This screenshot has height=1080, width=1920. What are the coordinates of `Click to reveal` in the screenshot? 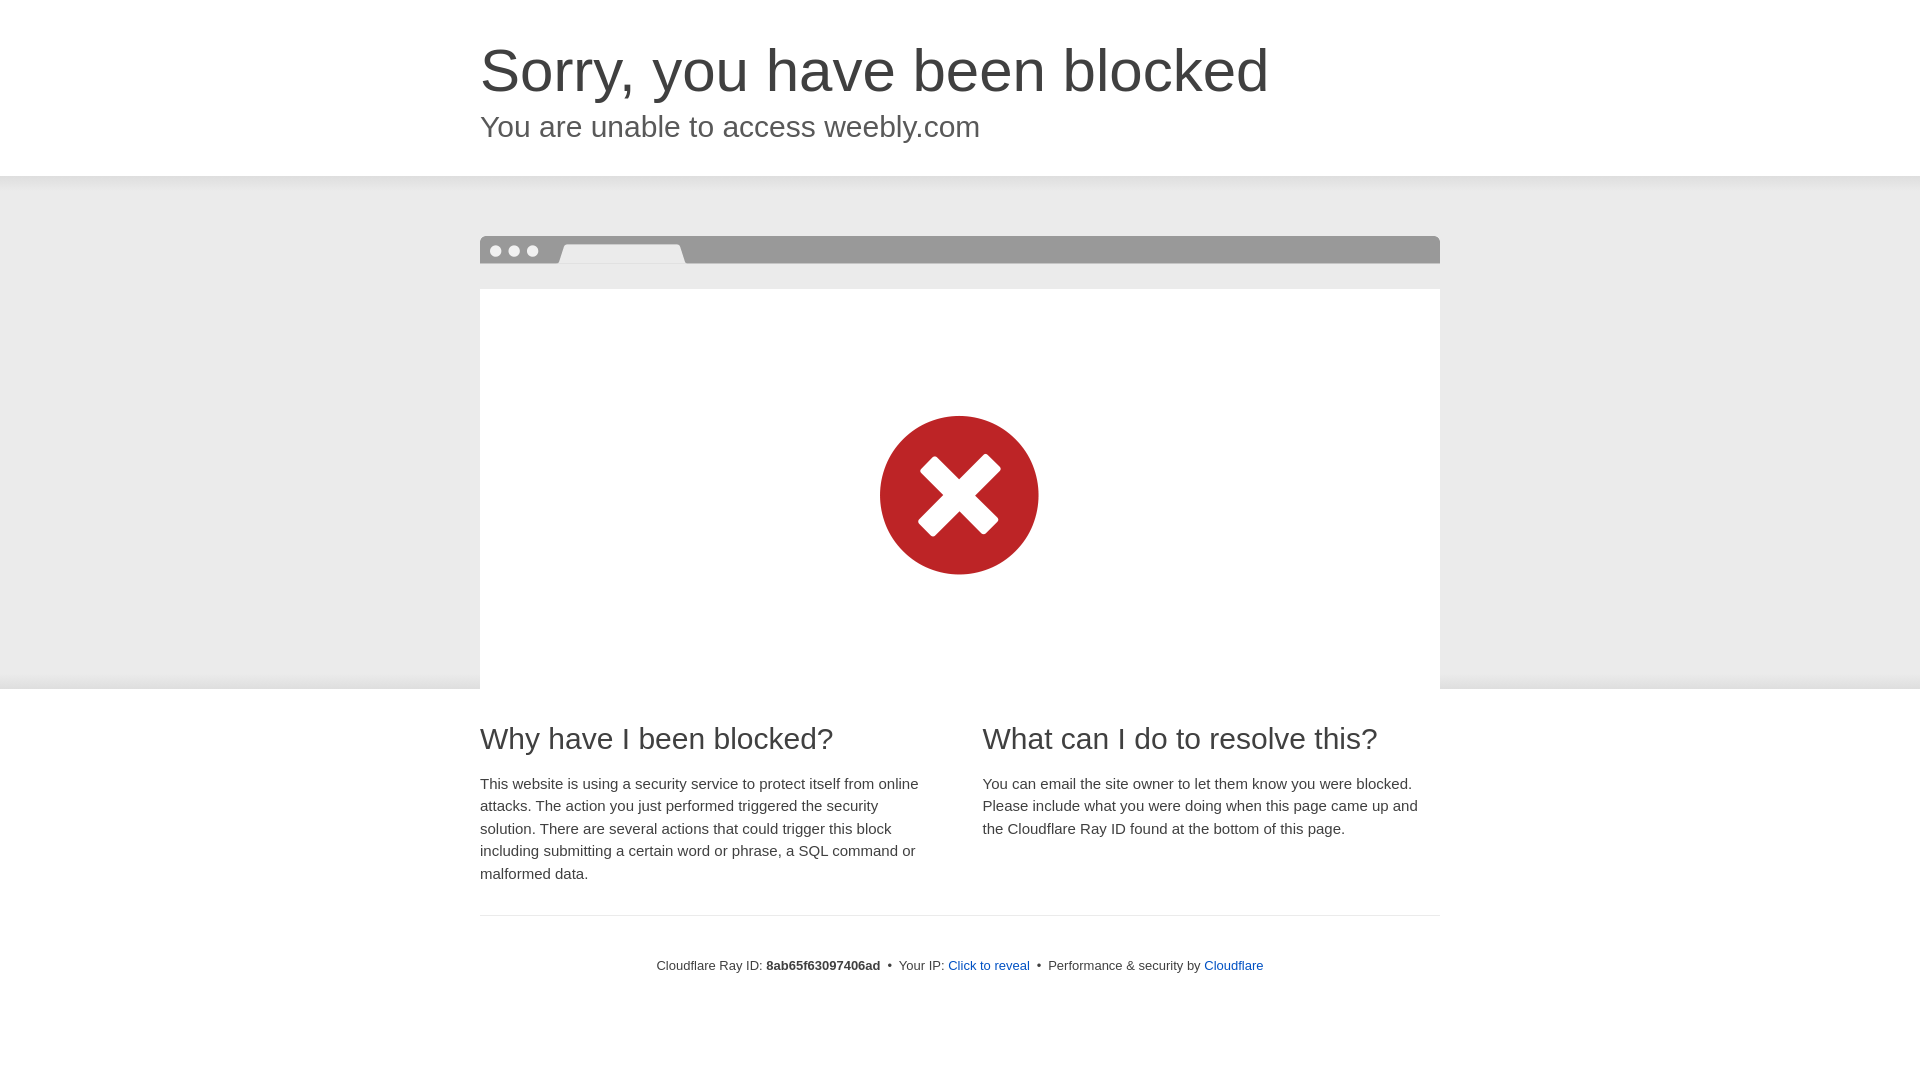 It's located at (988, 966).